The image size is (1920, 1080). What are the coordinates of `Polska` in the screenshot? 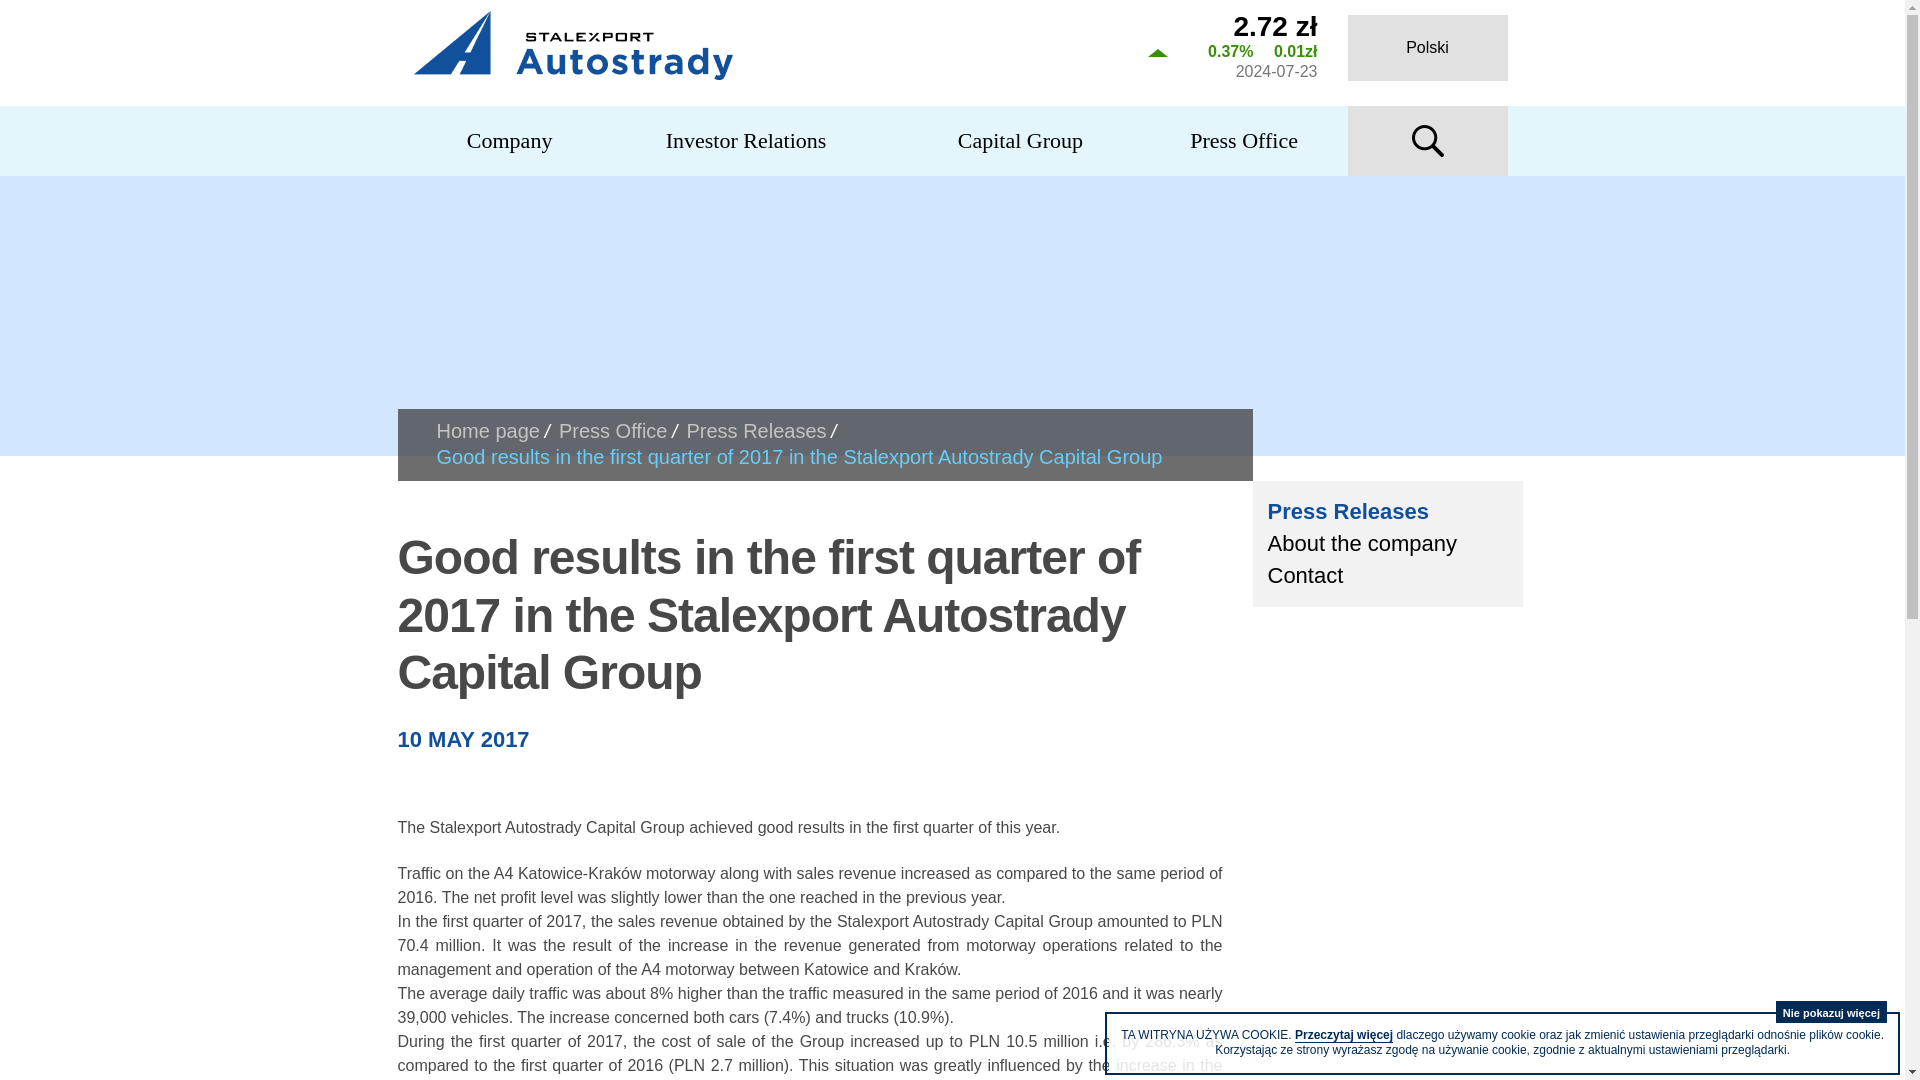 It's located at (1427, 48).